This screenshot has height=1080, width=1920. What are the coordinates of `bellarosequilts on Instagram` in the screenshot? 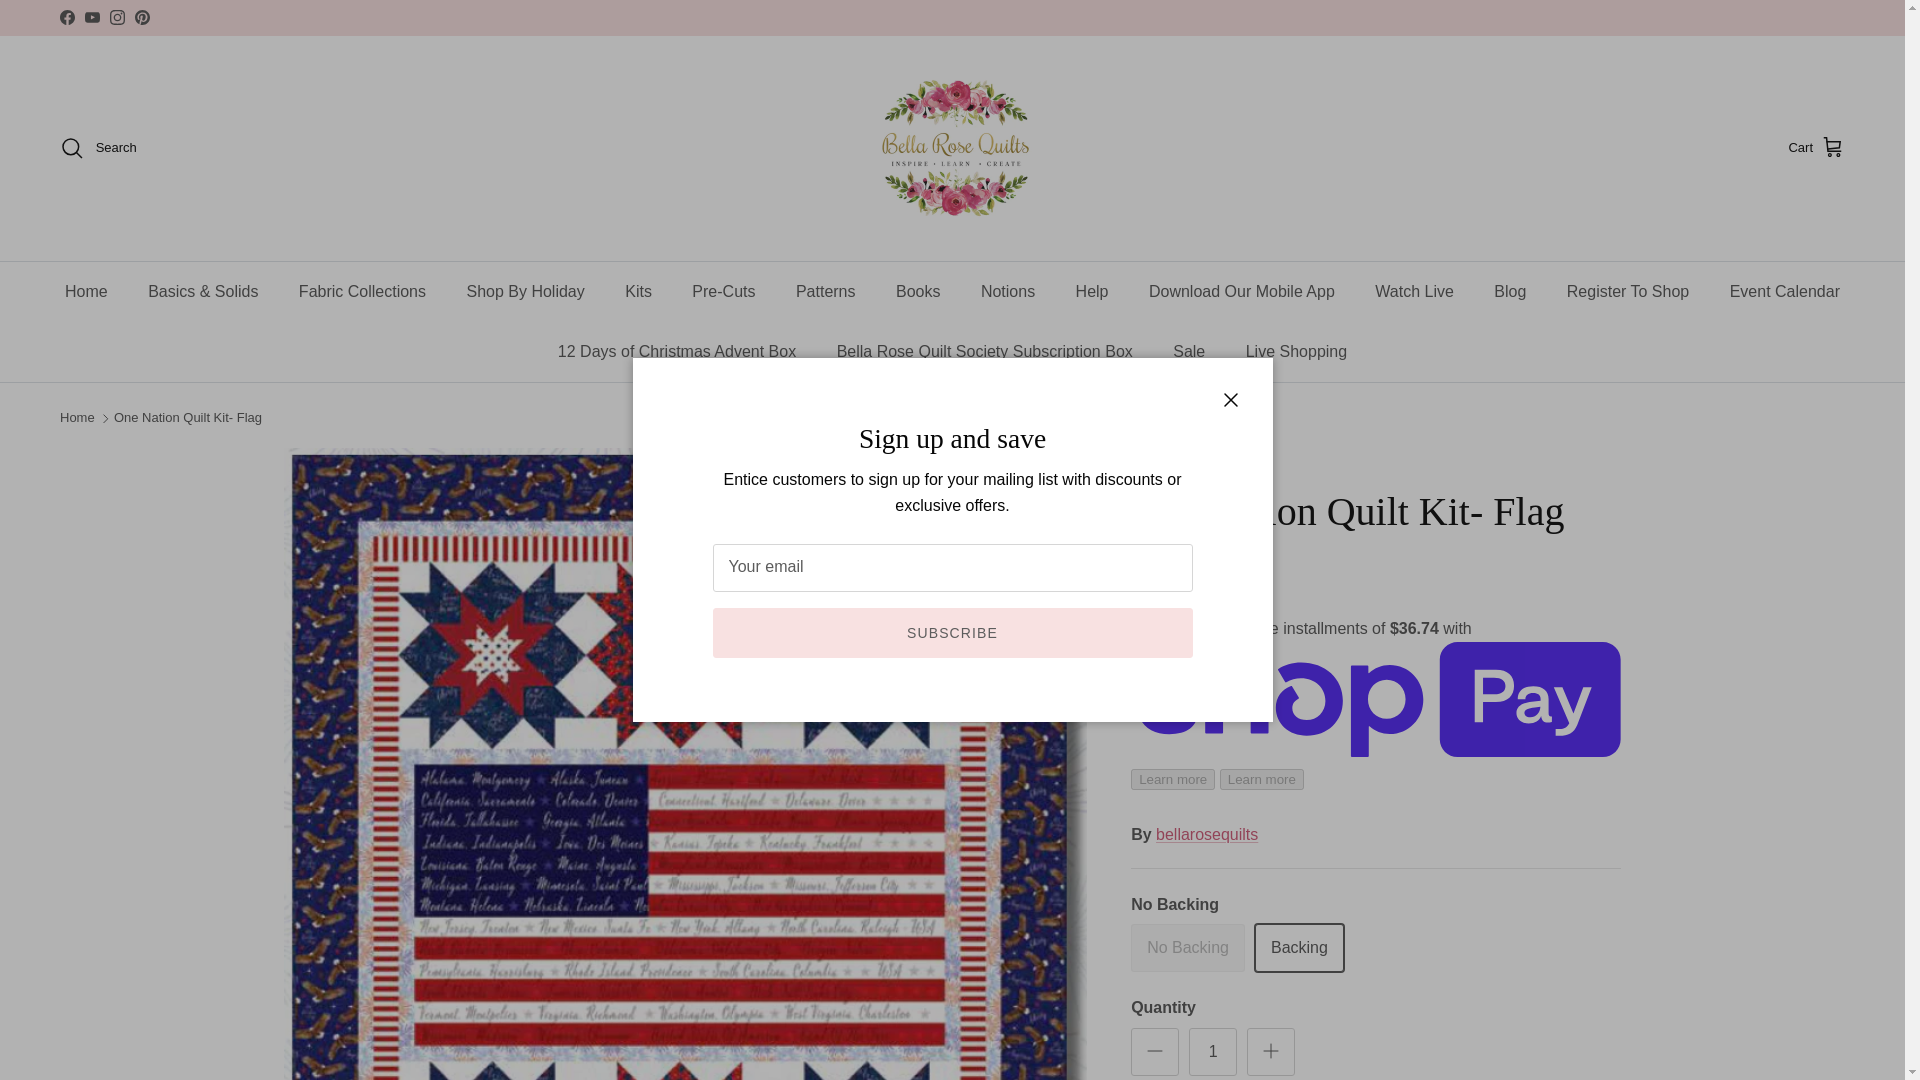 It's located at (116, 16).